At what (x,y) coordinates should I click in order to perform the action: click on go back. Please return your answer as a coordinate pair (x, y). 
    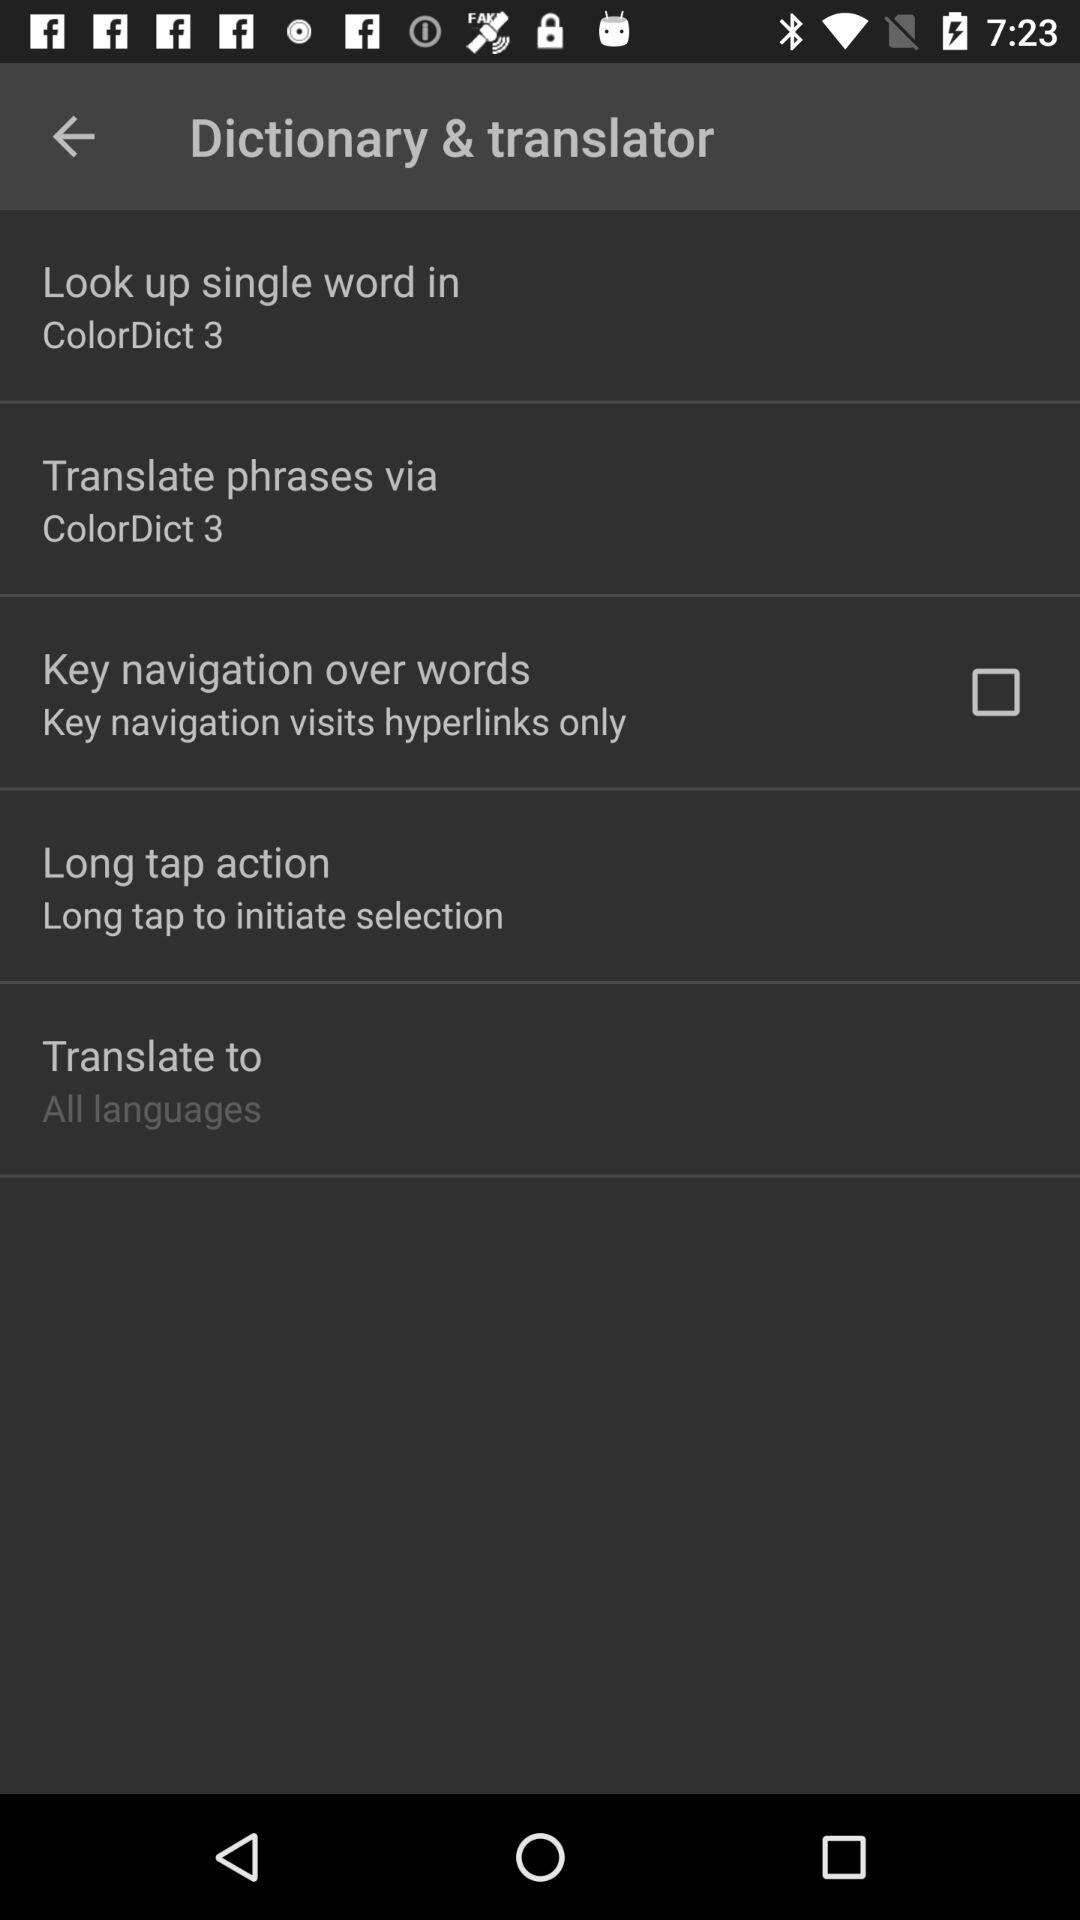
    Looking at the image, I should click on (74, 136).